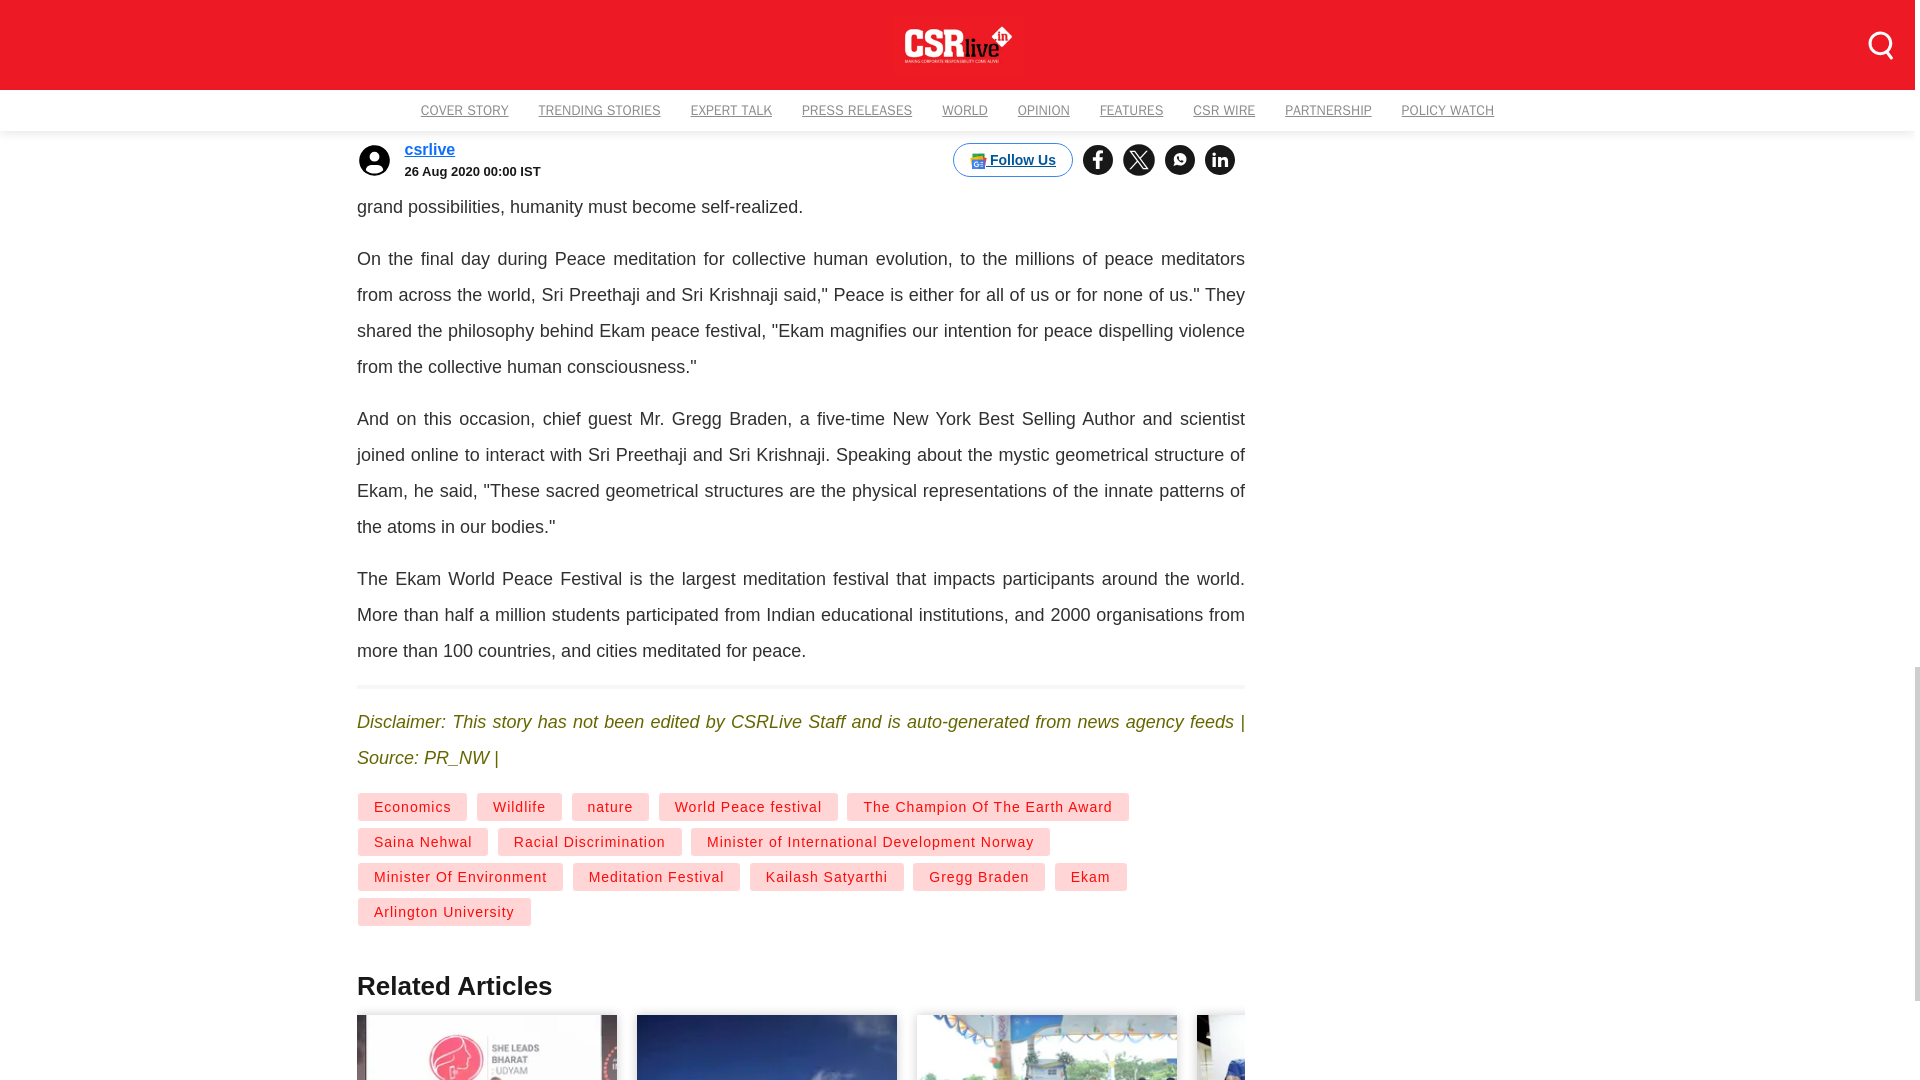 The image size is (1920, 1080). What do you see at coordinates (979, 876) in the screenshot?
I see `Gregg Braden` at bounding box center [979, 876].